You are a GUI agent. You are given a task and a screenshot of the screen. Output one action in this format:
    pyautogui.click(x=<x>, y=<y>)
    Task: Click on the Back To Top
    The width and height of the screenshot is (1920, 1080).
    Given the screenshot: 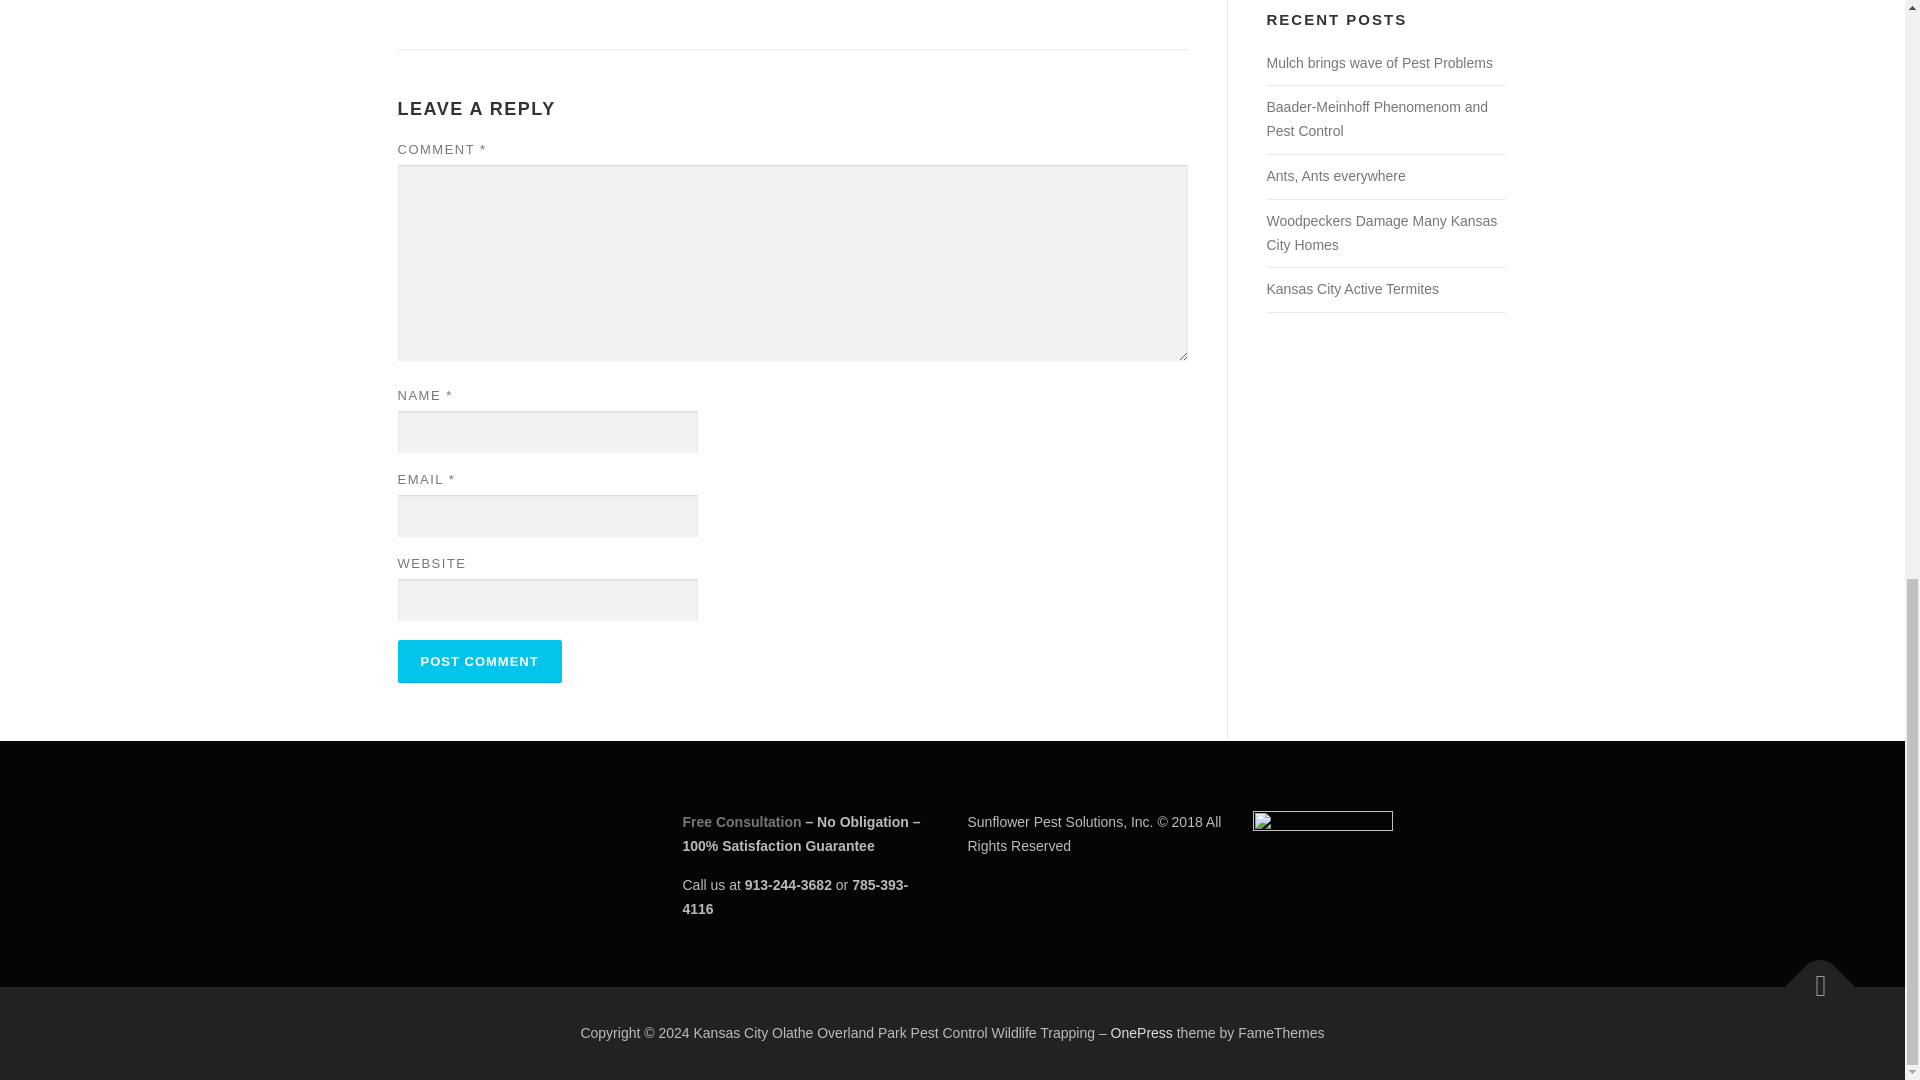 What is the action you would take?
    pyautogui.click(x=1810, y=976)
    